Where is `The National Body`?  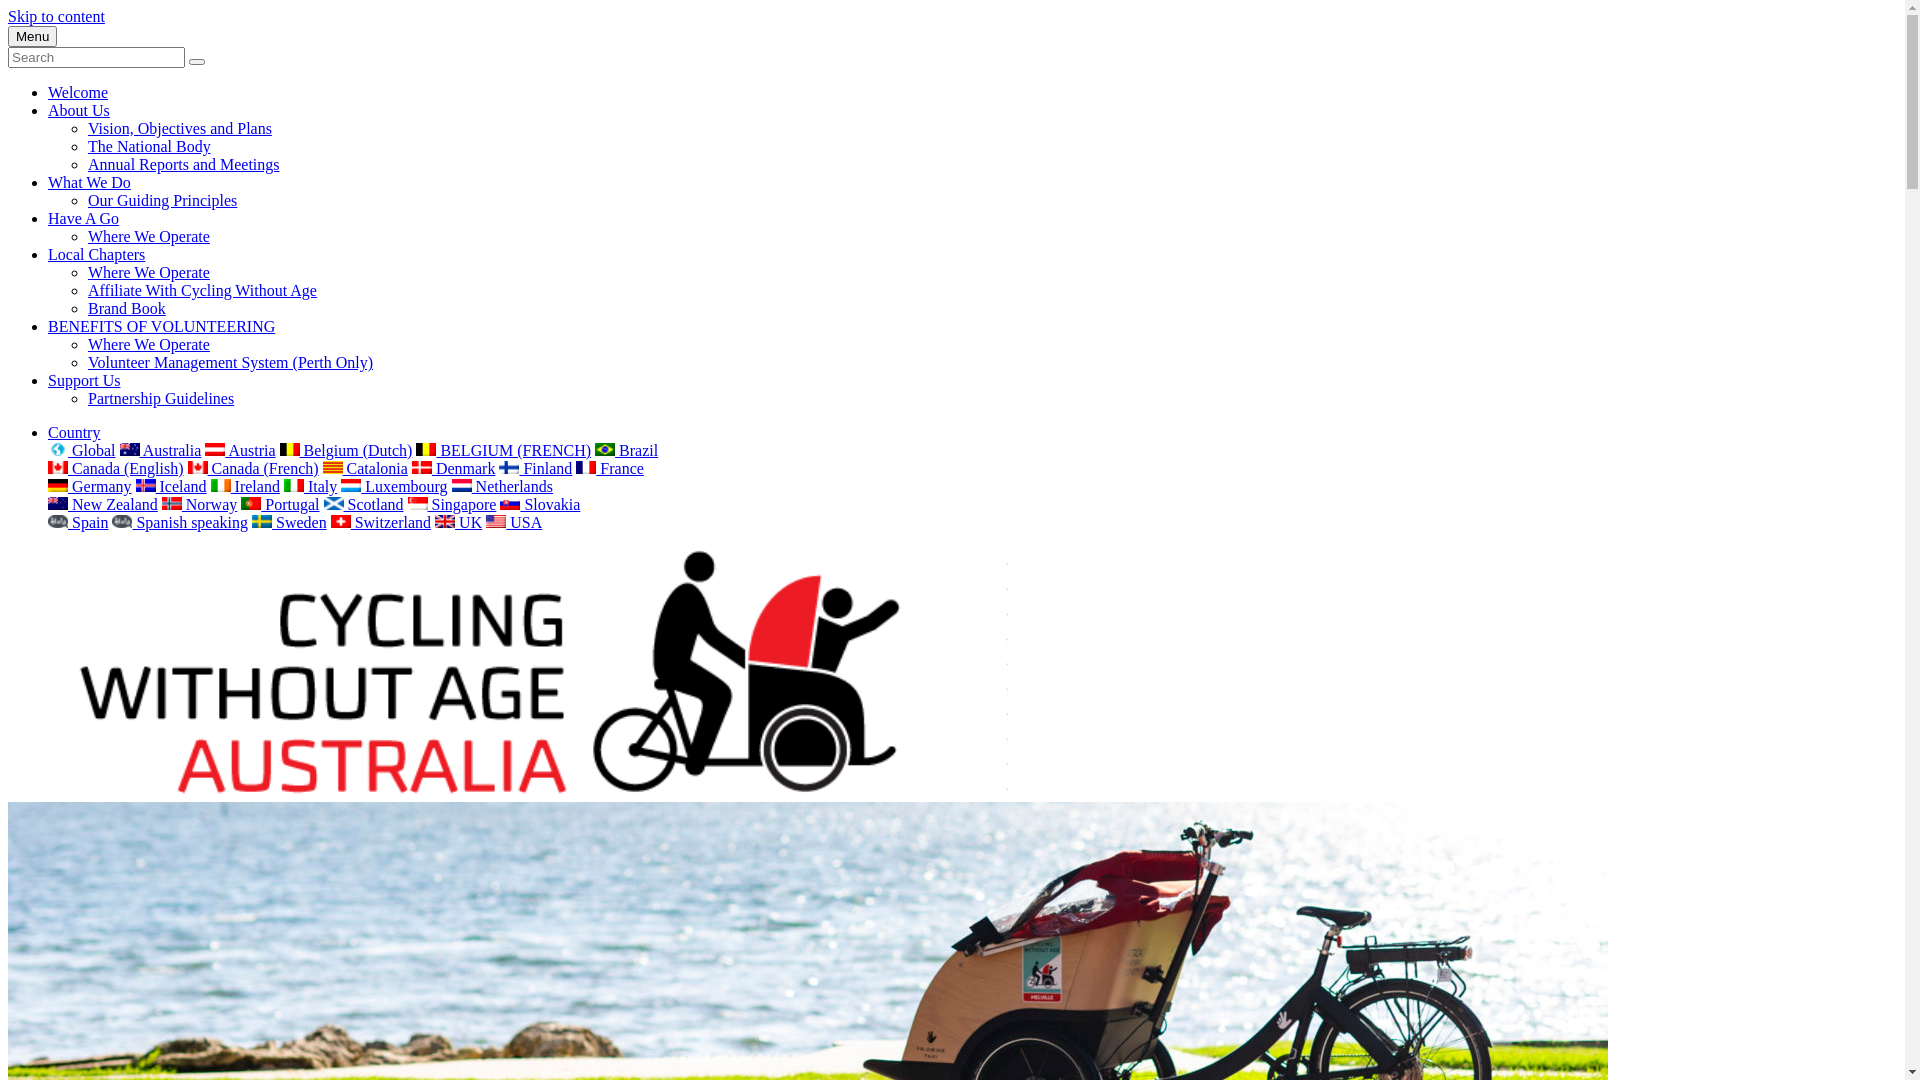
The National Body is located at coordinates (150, 146).